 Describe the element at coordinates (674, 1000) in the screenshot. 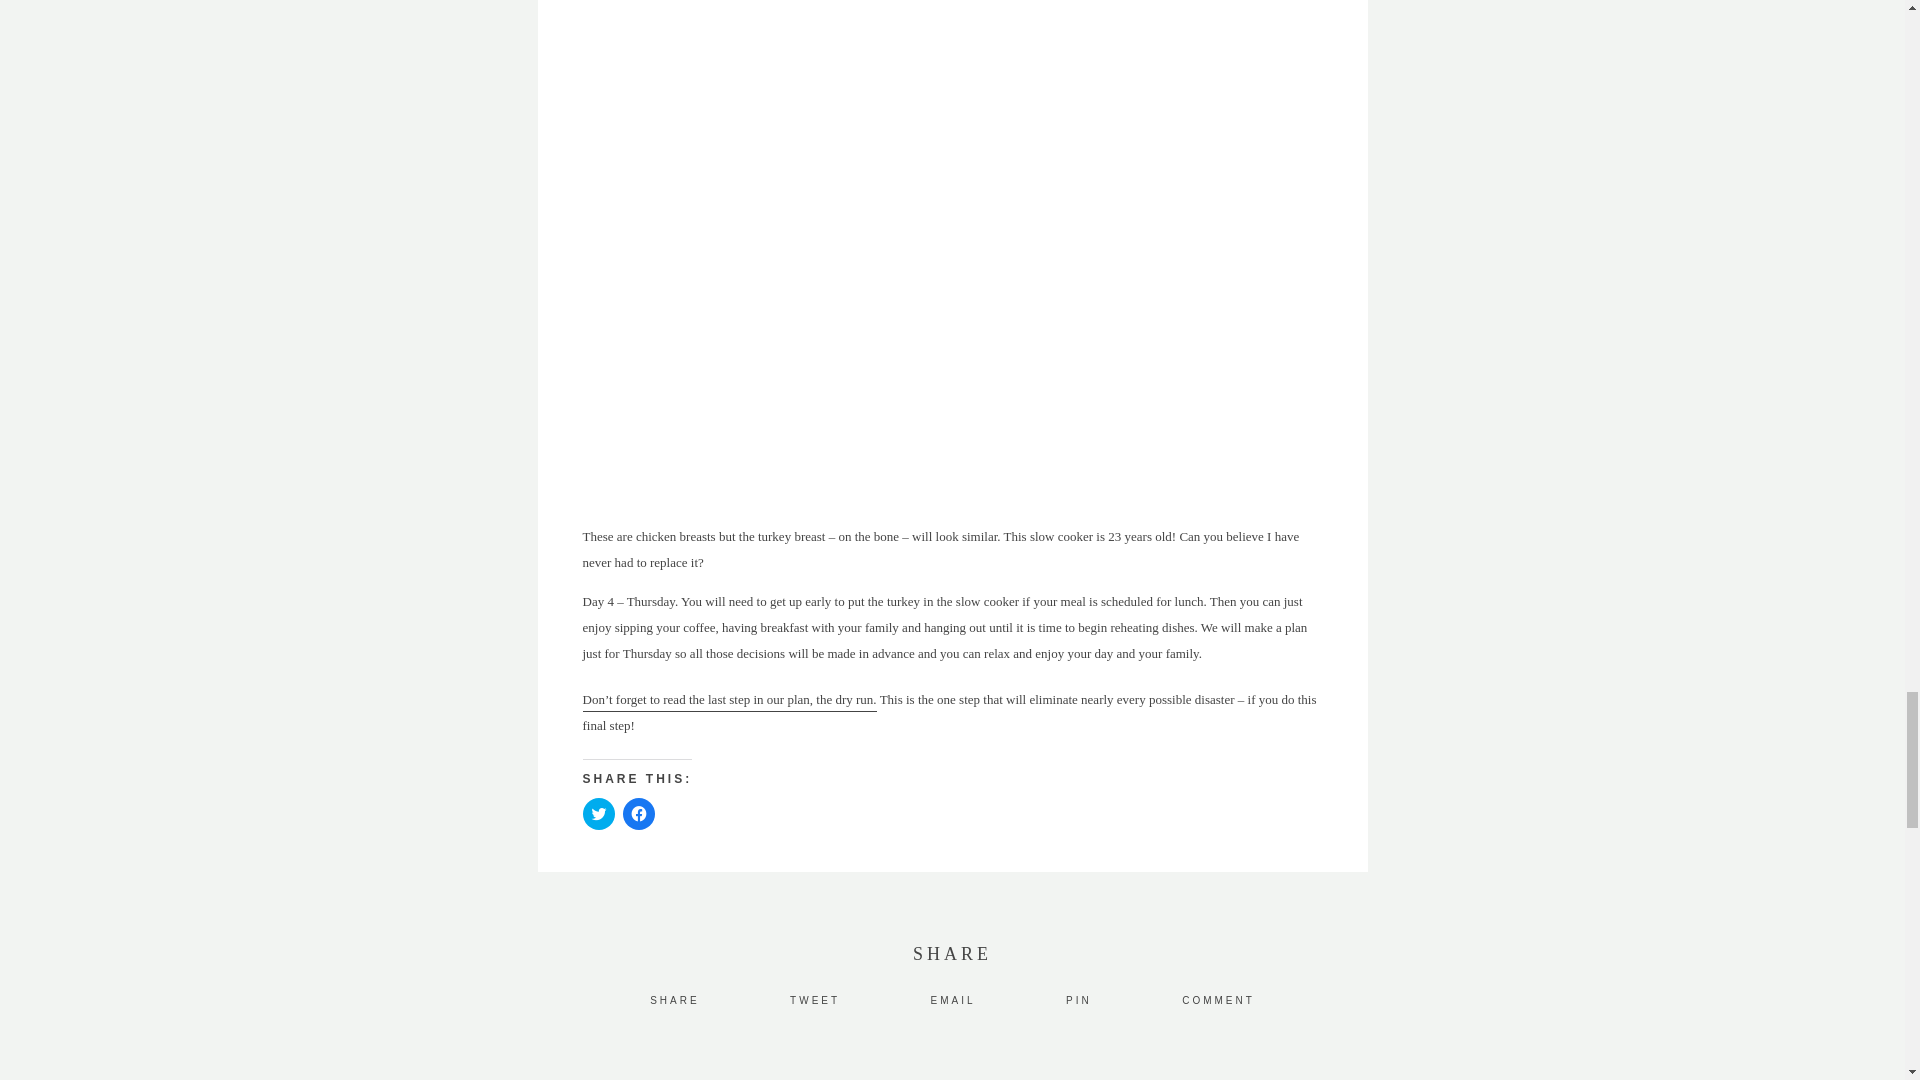

I see `Facebook` at that location.